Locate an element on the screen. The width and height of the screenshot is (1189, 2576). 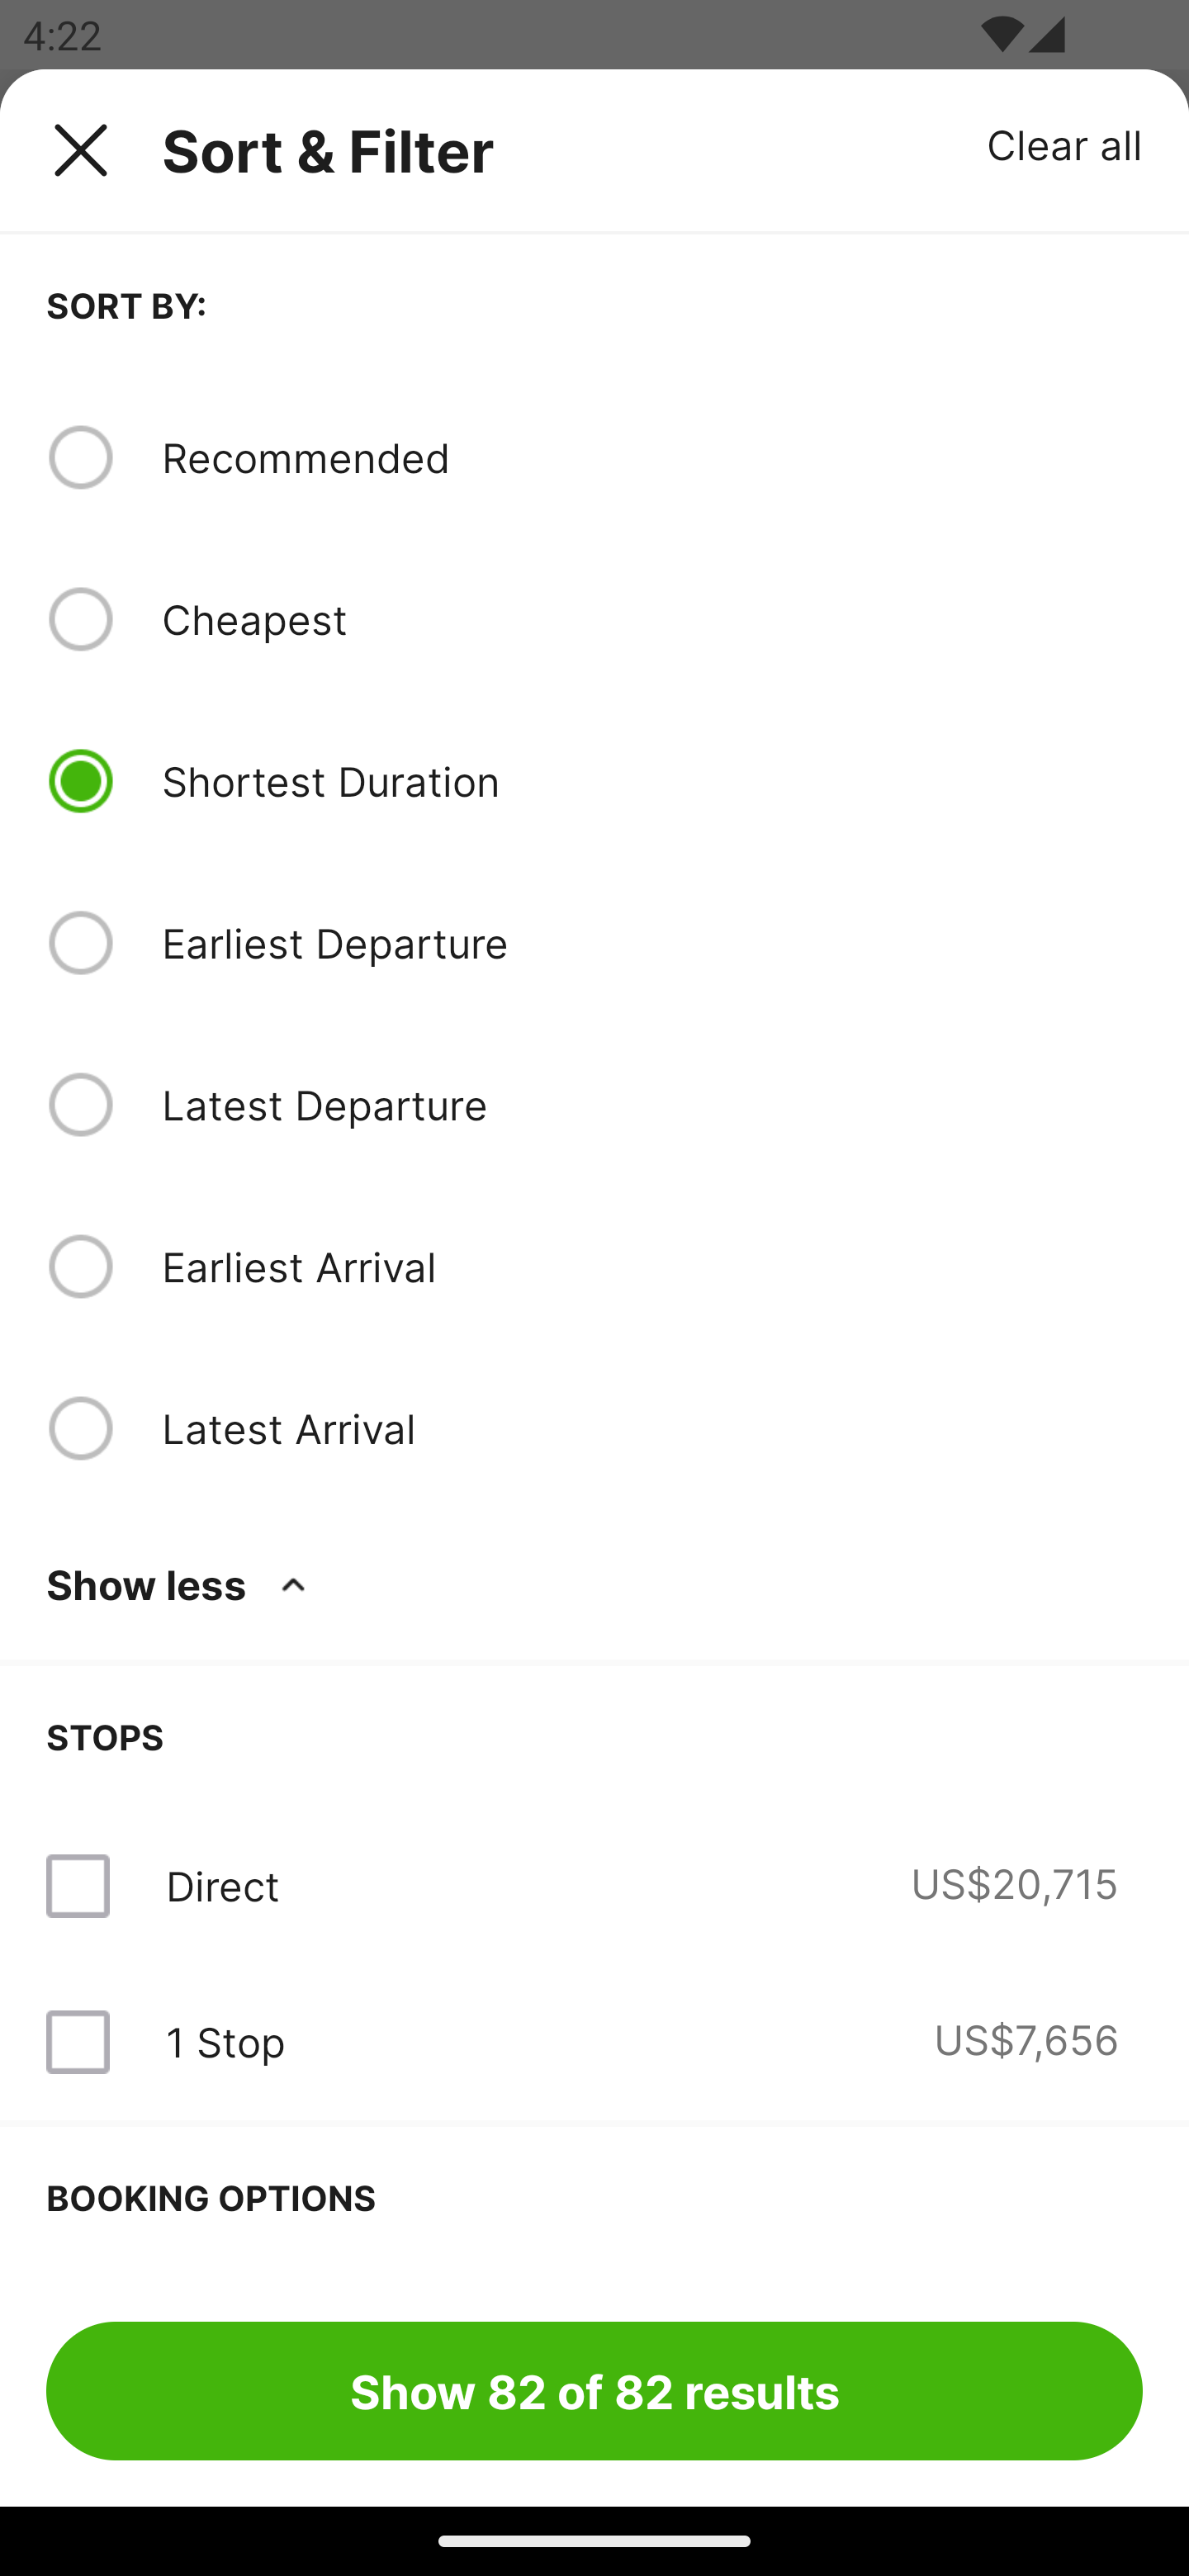
Latest Arrival is located at coordinates (651, 1428).